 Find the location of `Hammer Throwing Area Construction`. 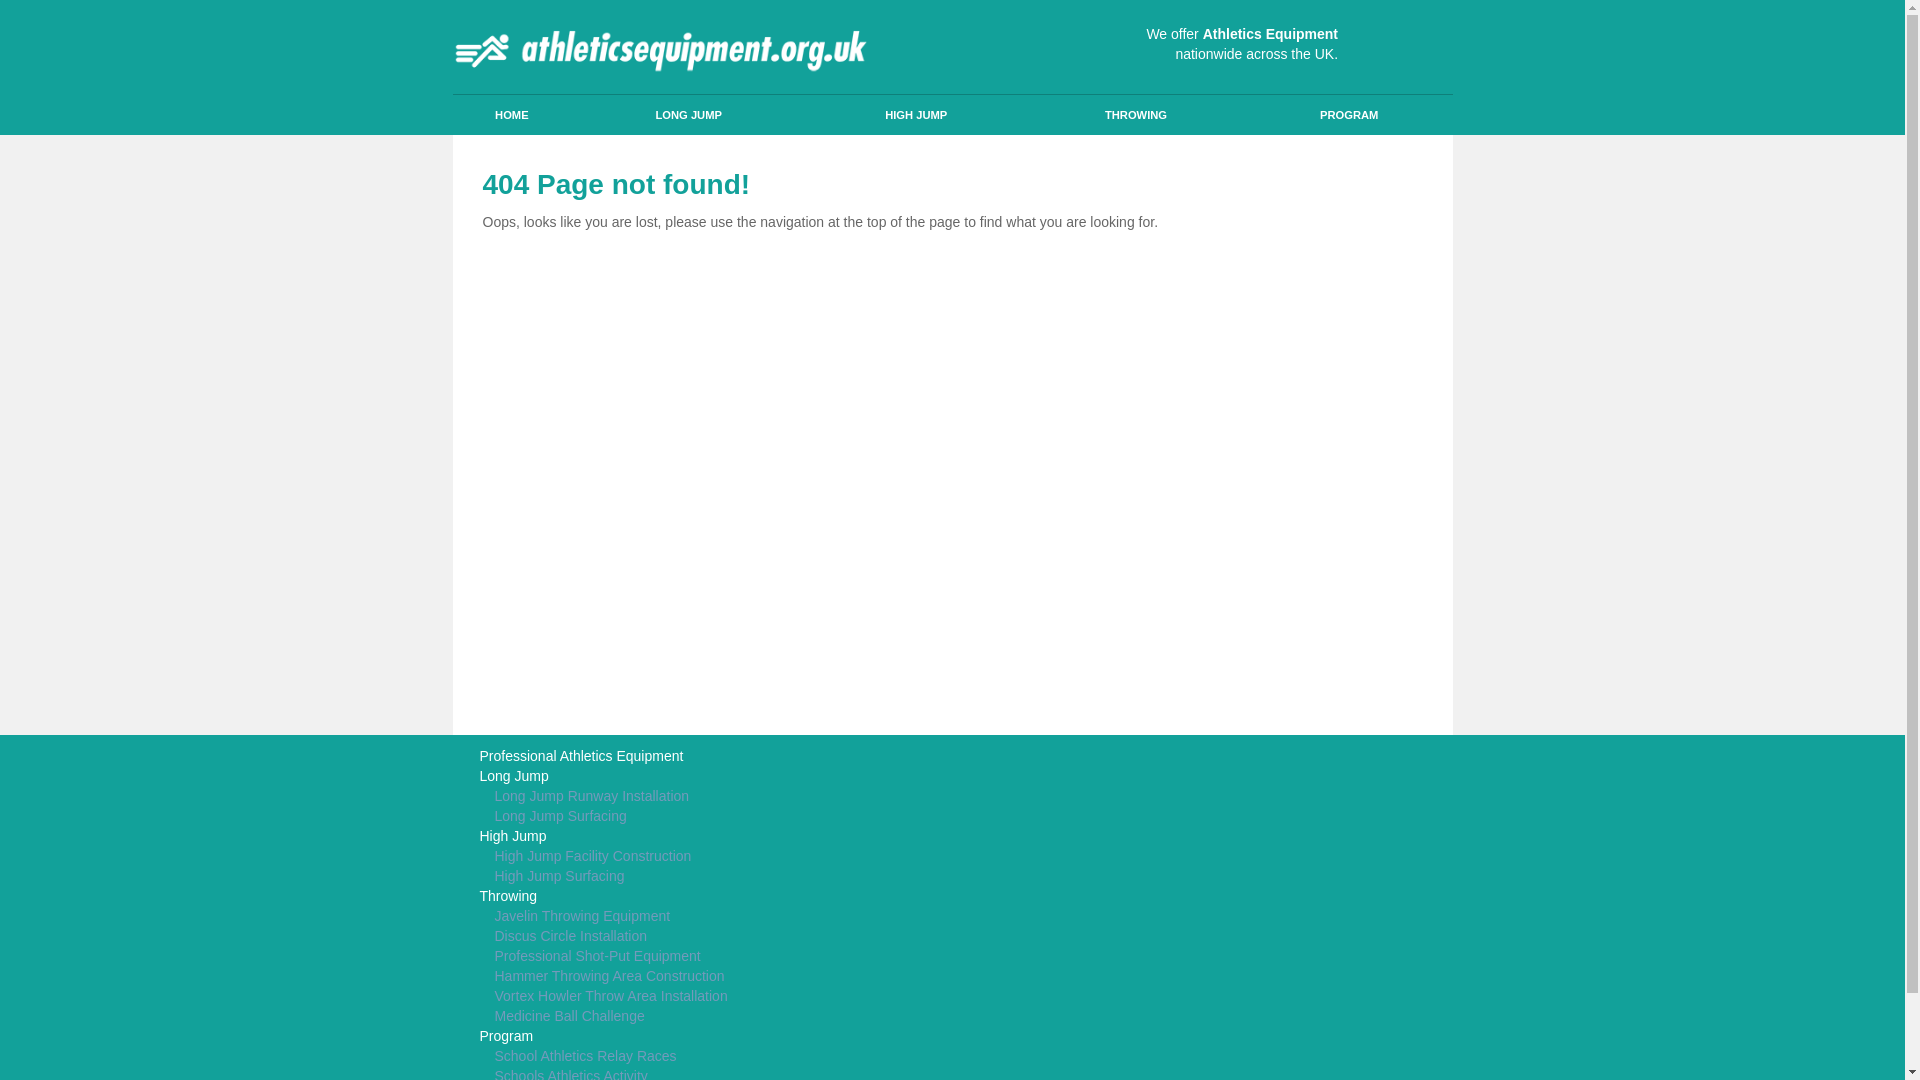

Hammer Throwing Area Construction is located at coordinates (790, 976).